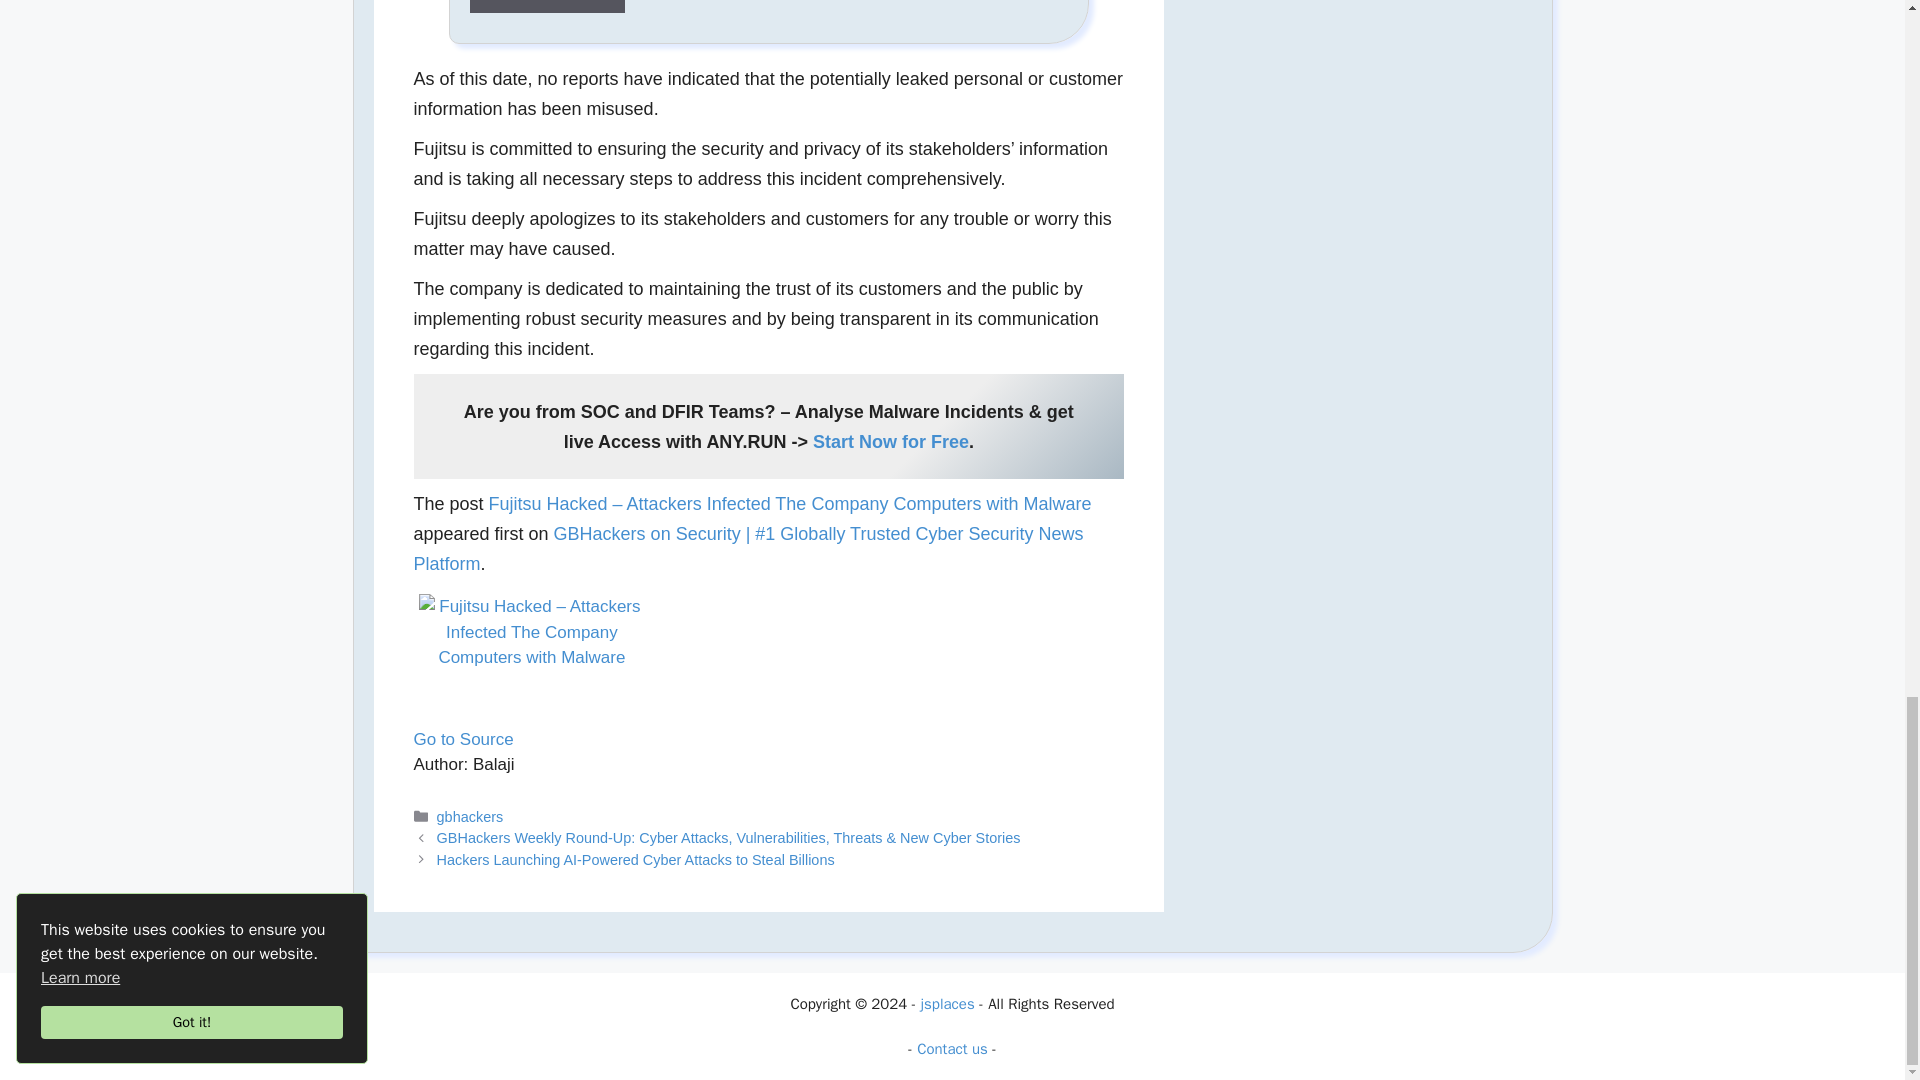 This screenshot has width=1920, height=1080. I want to click on Hackers Launching AI-Powered Cyber Attacks to Steal Billions, so click(636, 860).